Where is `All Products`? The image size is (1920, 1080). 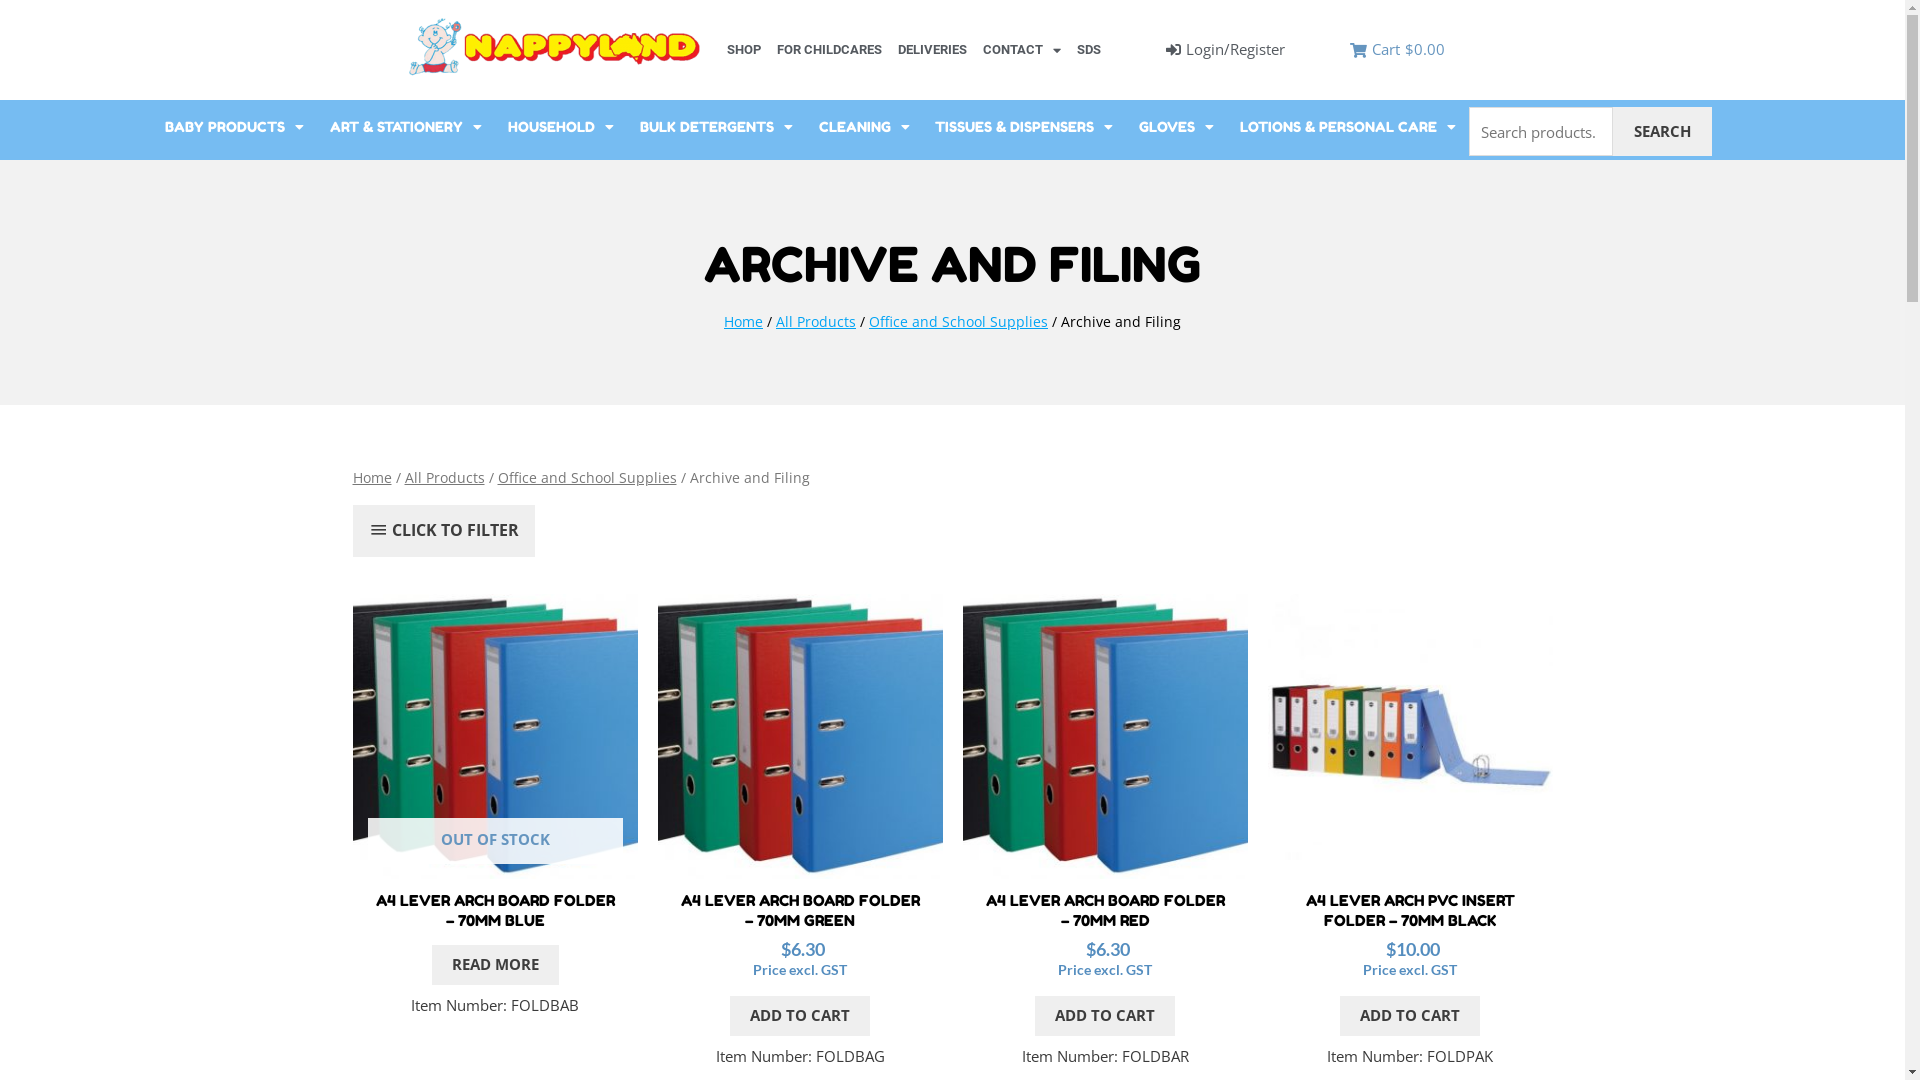 All Products is located at coordinates (444, 478).